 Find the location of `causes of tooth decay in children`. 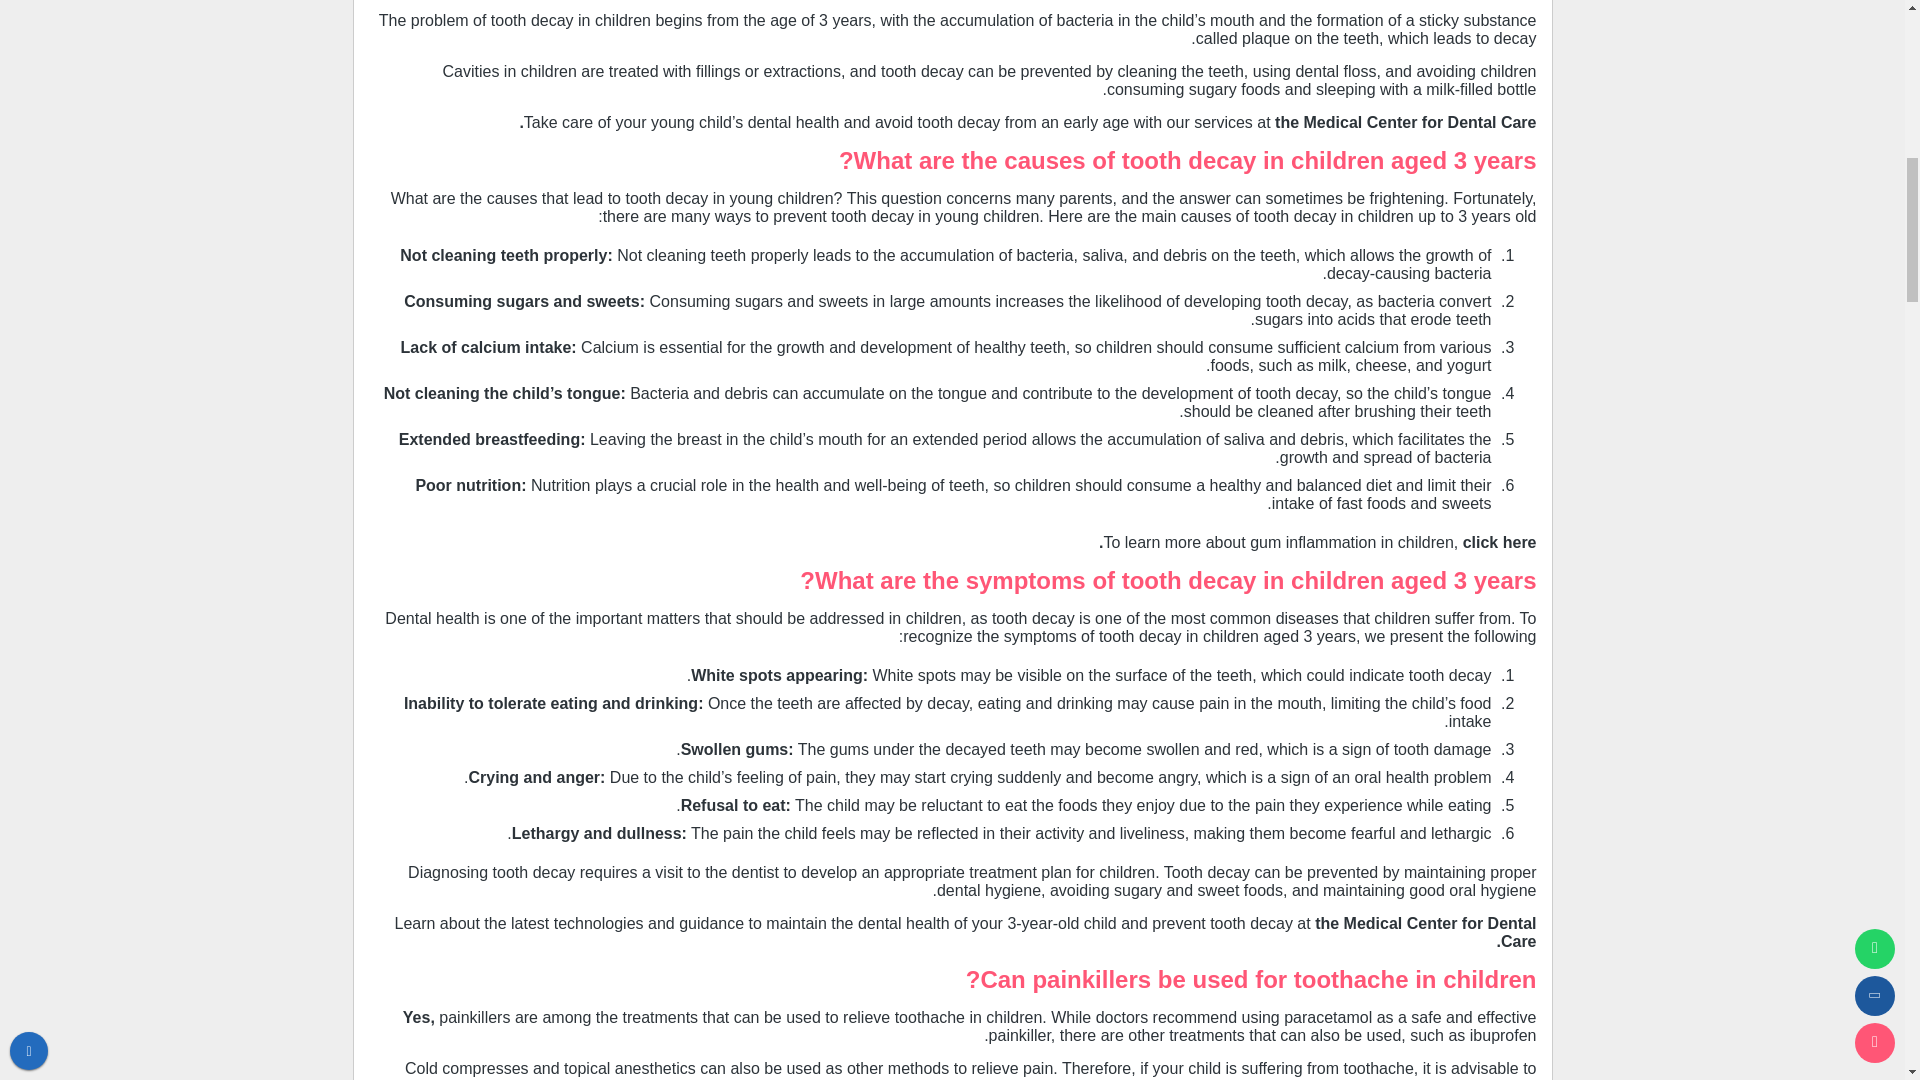

causes of tooth decay in children is located at coordinates (1194, 160).